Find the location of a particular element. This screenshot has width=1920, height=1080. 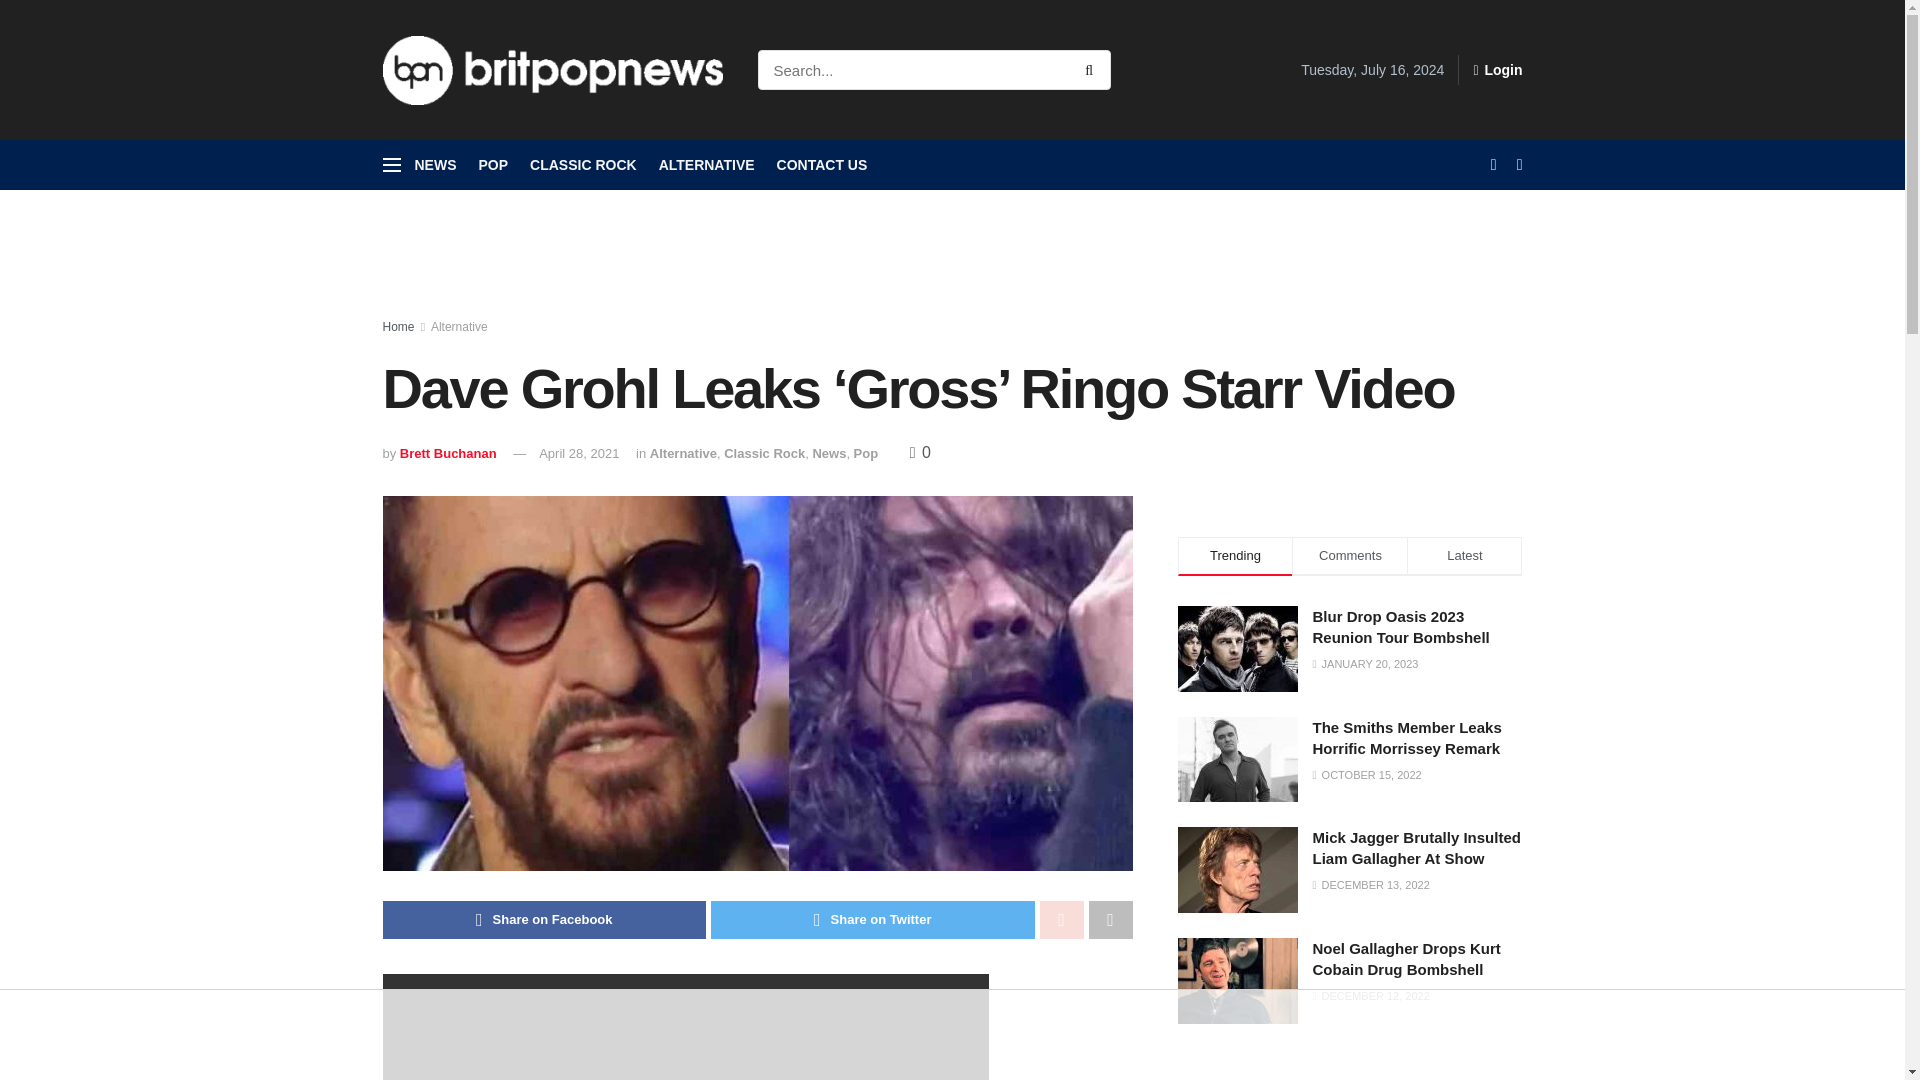

News is located at coordinates (829, 454).